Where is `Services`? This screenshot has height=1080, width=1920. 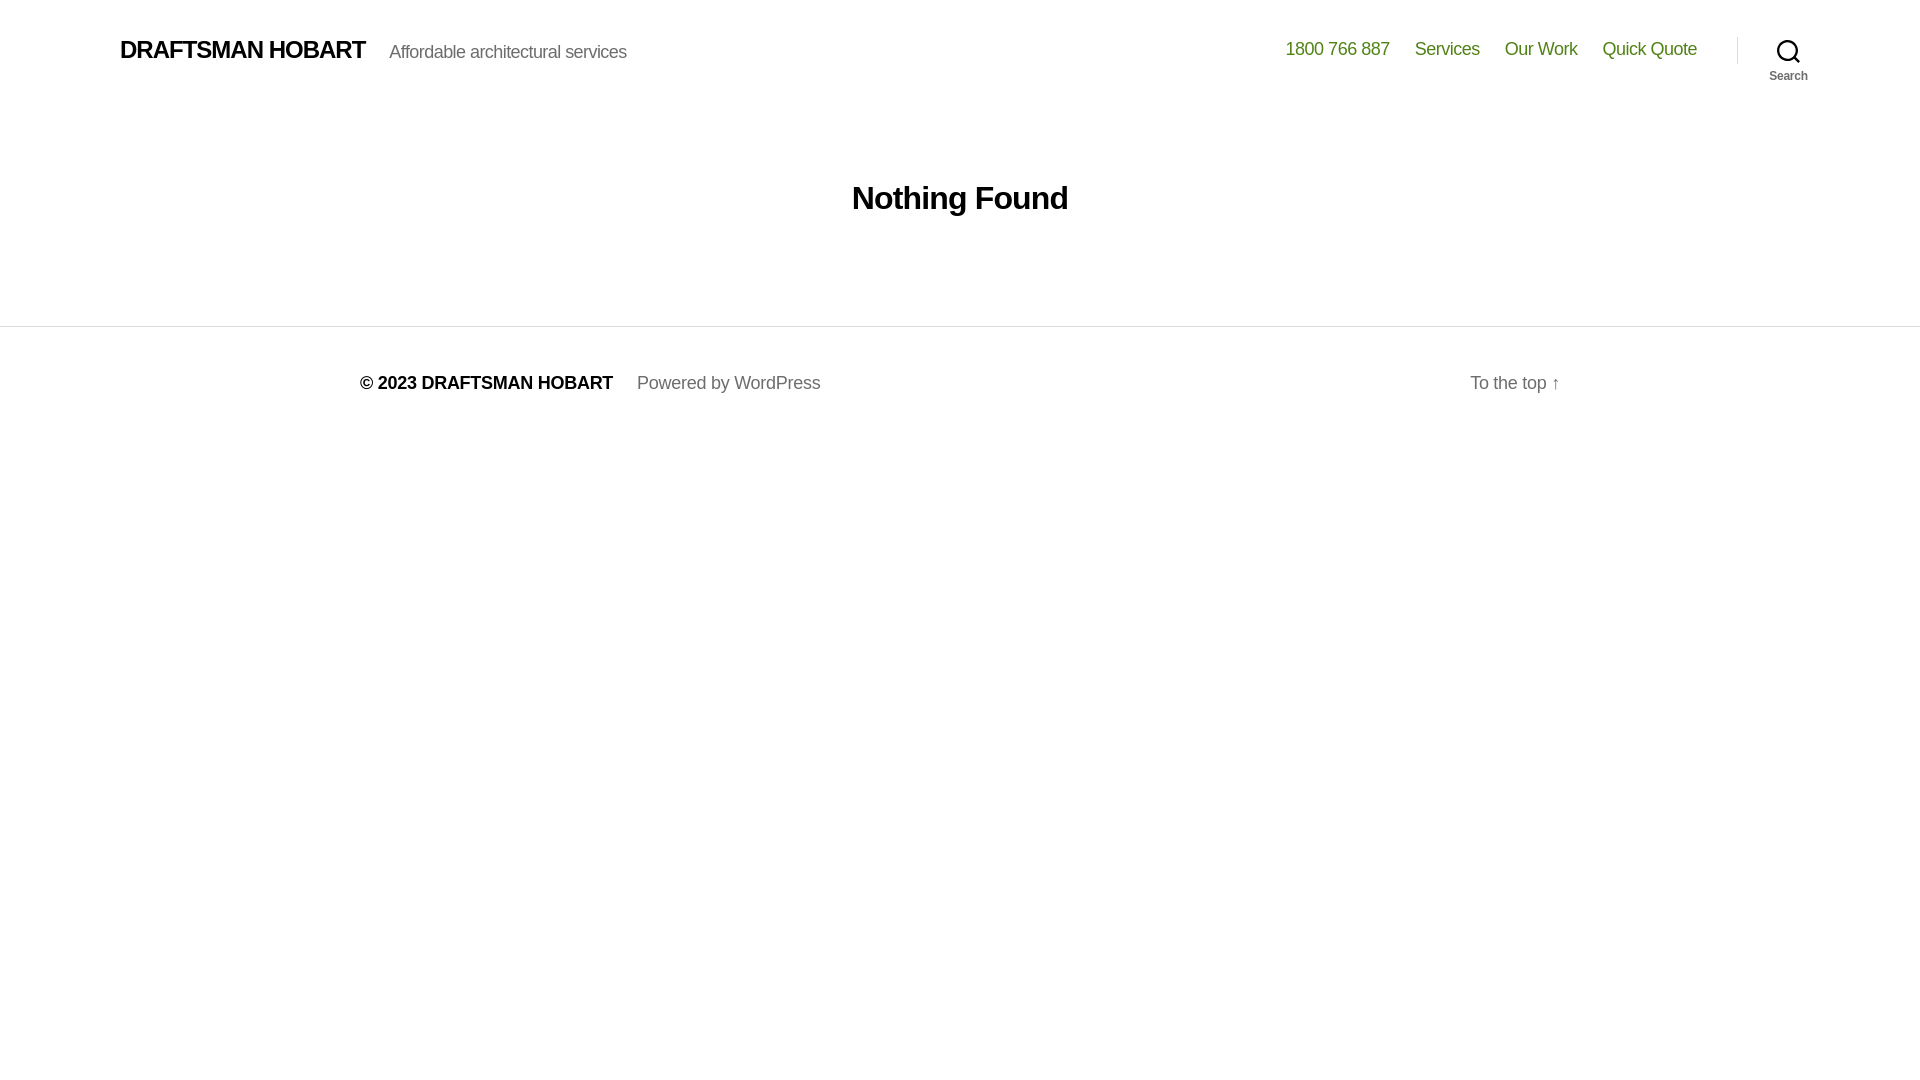
Services is located at coordinates (1448, 50).